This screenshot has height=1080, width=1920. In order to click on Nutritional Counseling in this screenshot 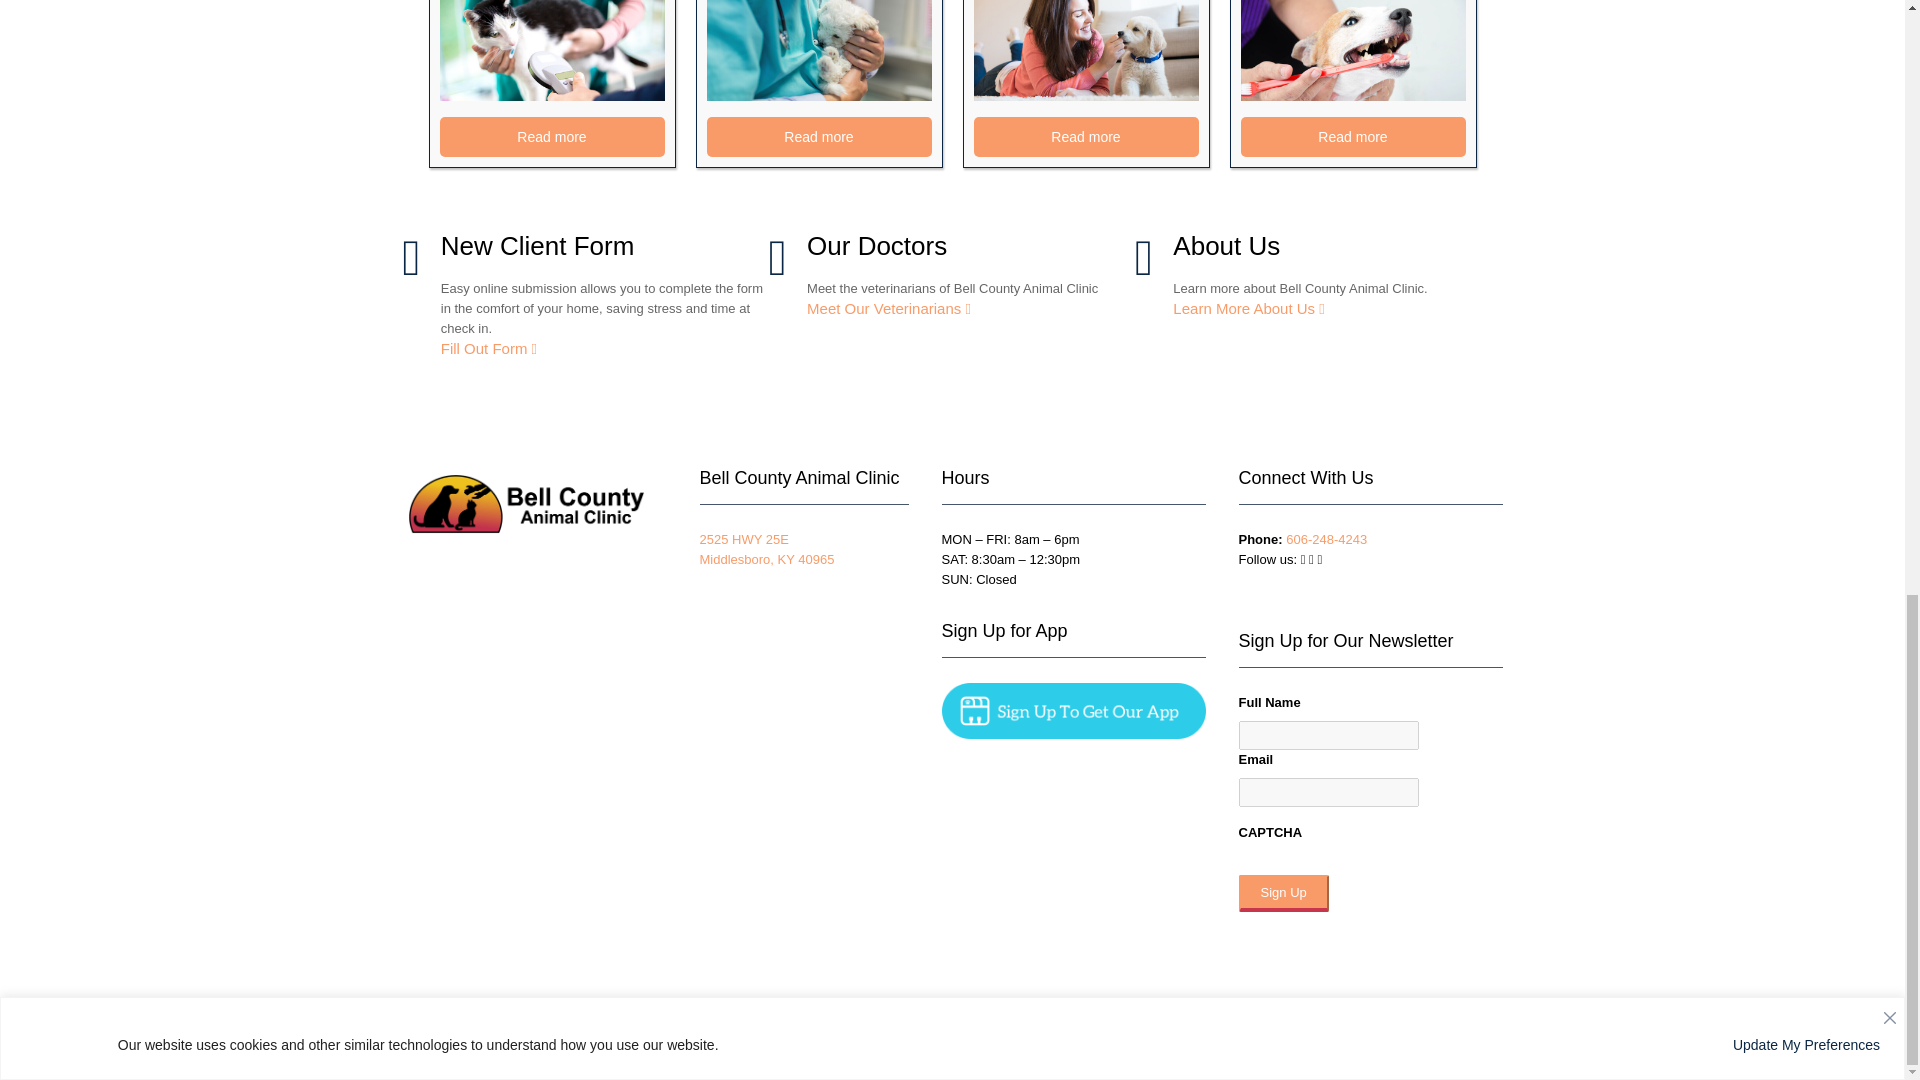, I will do `click(1086, 50)`.